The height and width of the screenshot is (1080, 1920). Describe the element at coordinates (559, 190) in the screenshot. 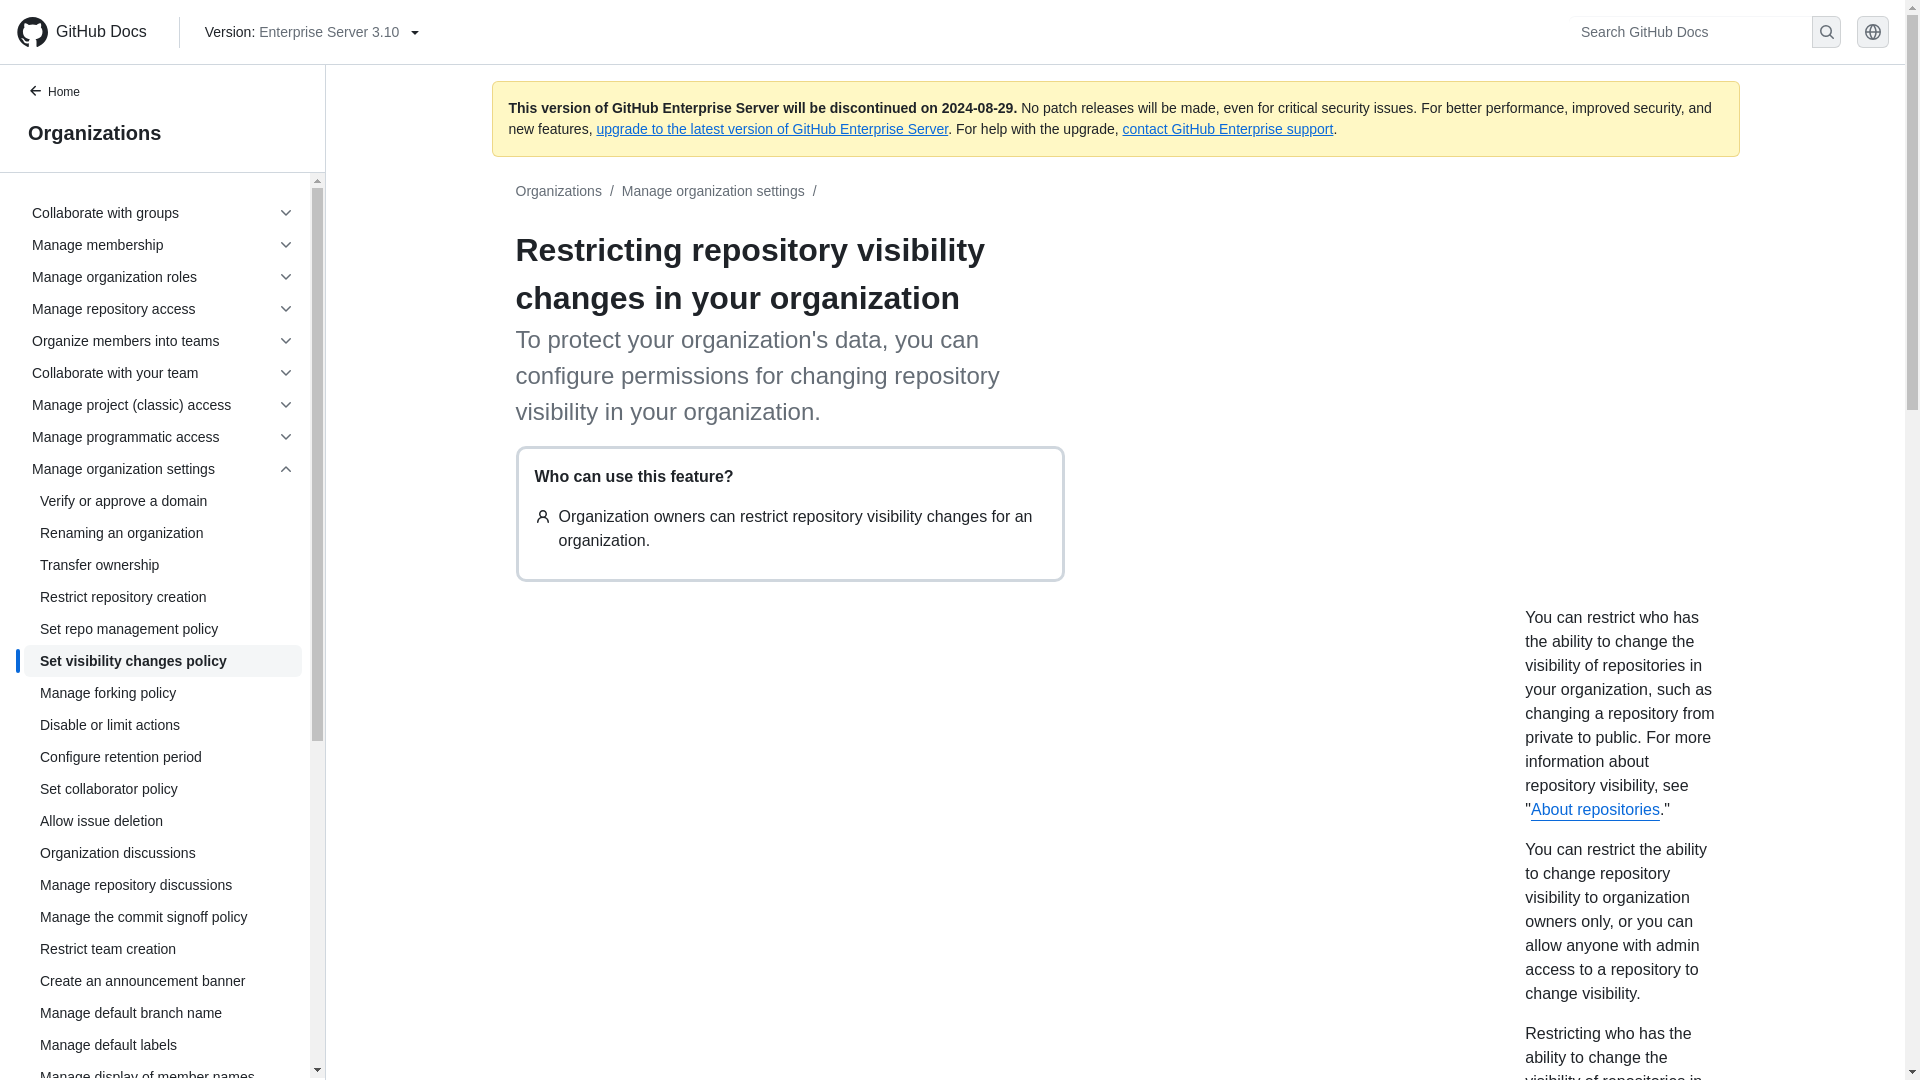

I see `Organizations` at that location.